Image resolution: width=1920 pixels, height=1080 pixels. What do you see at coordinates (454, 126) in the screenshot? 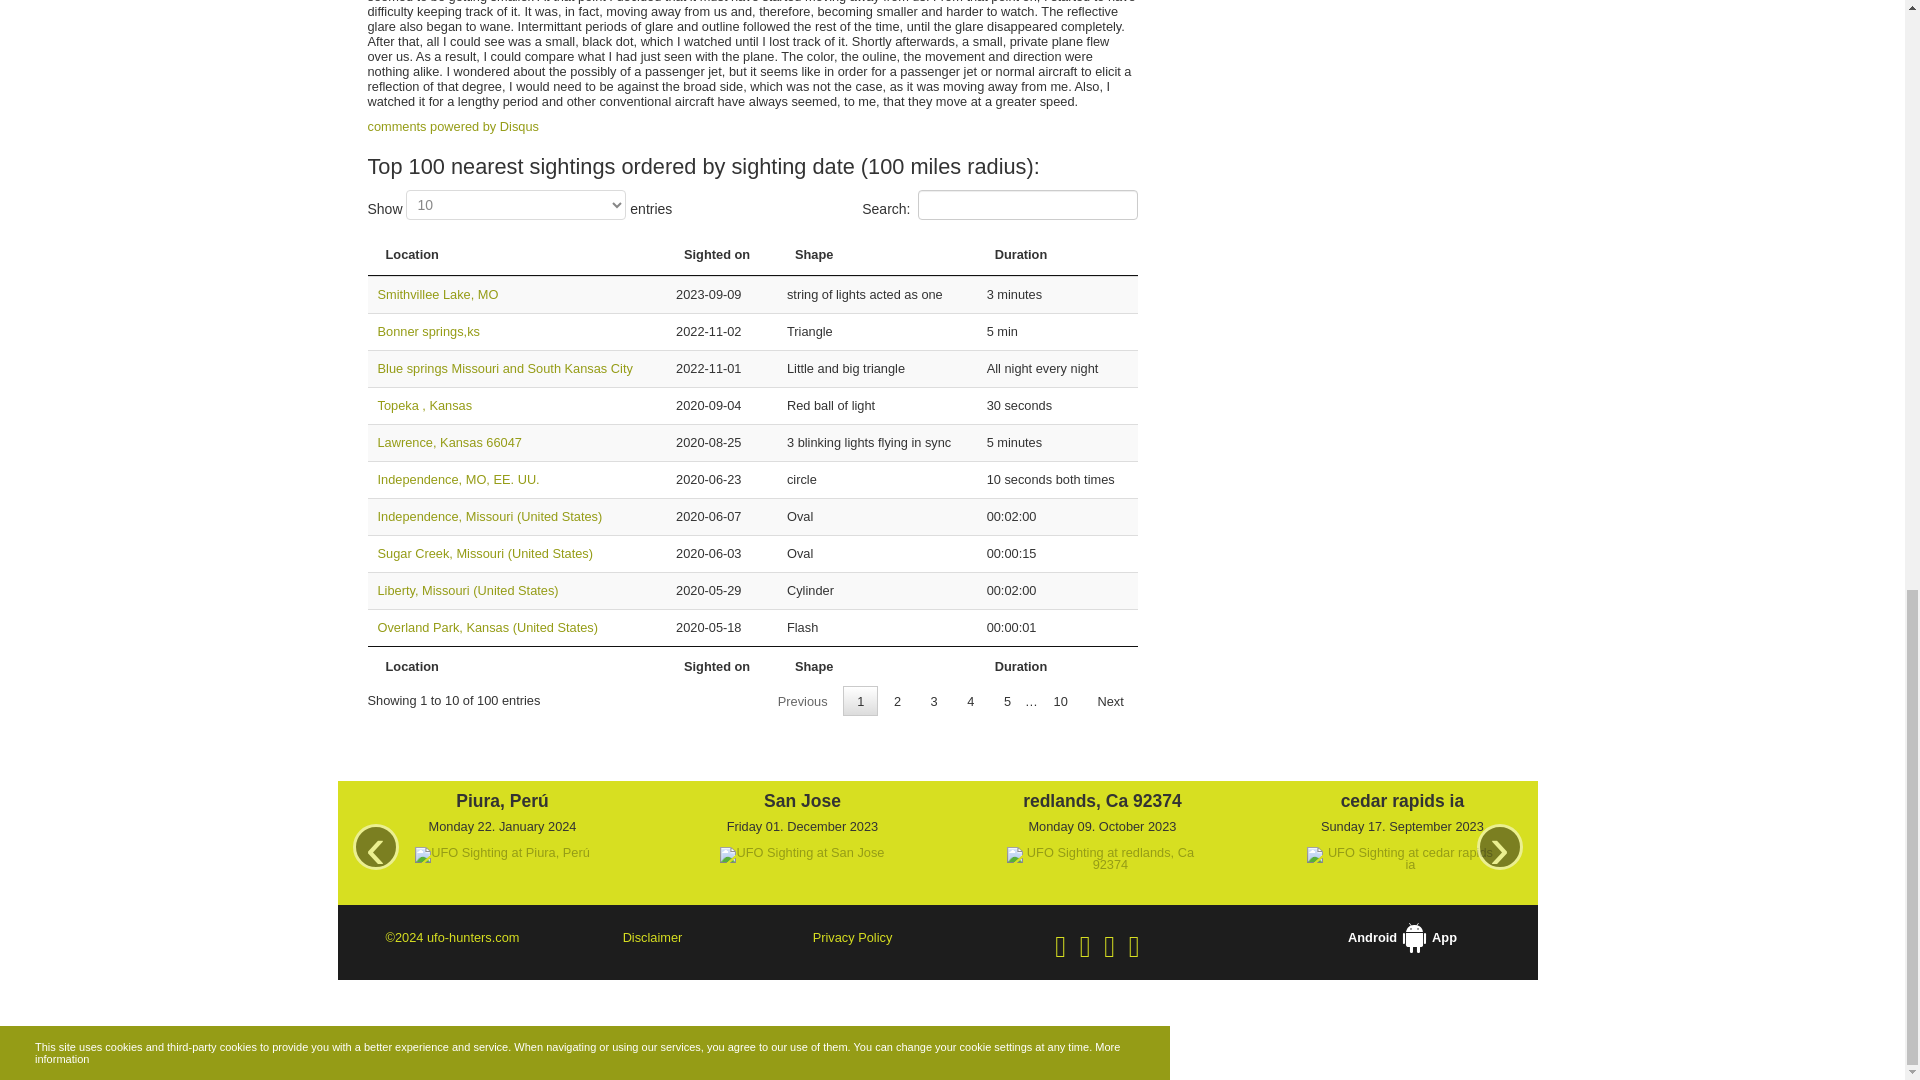
I see `comments powered by Disqus` at bounding box center [454, 126].